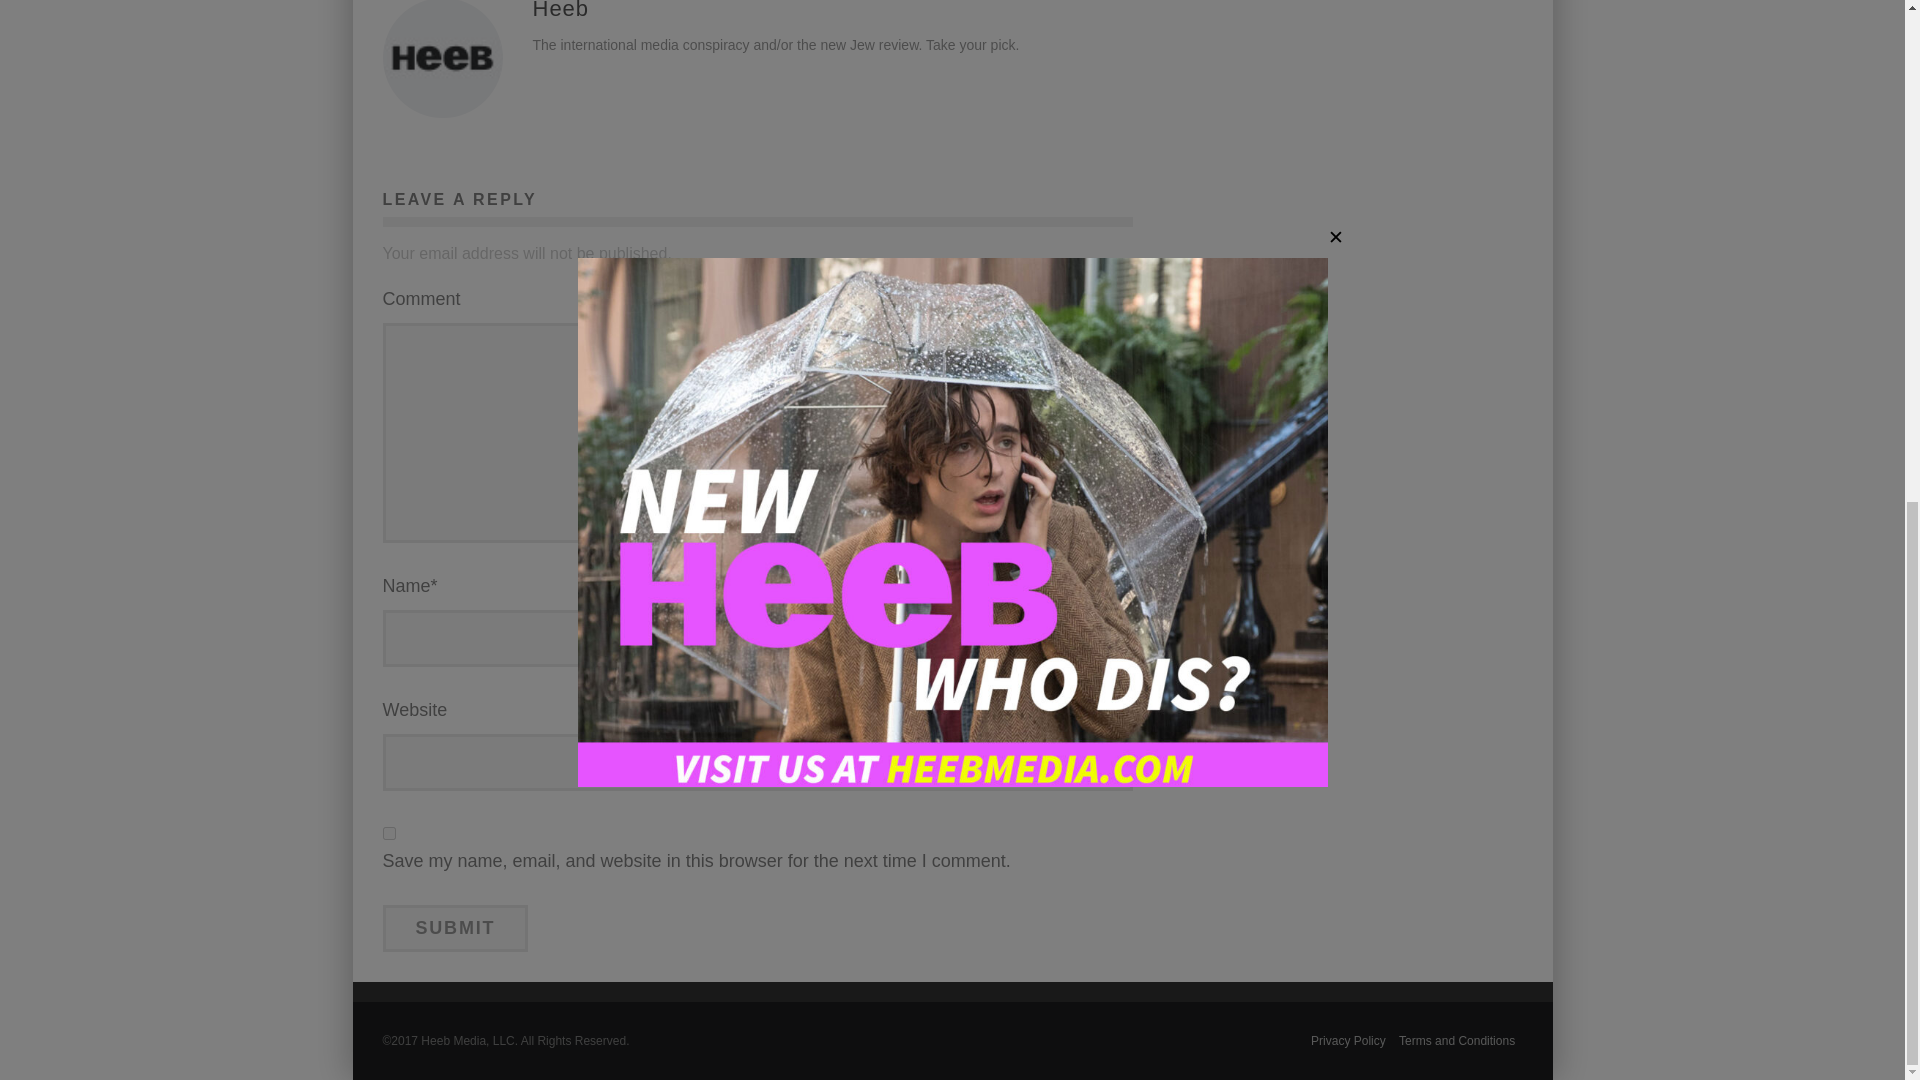  Describe the element at coordinates (388, 834) in the screenshot. I see `yes` at that location.